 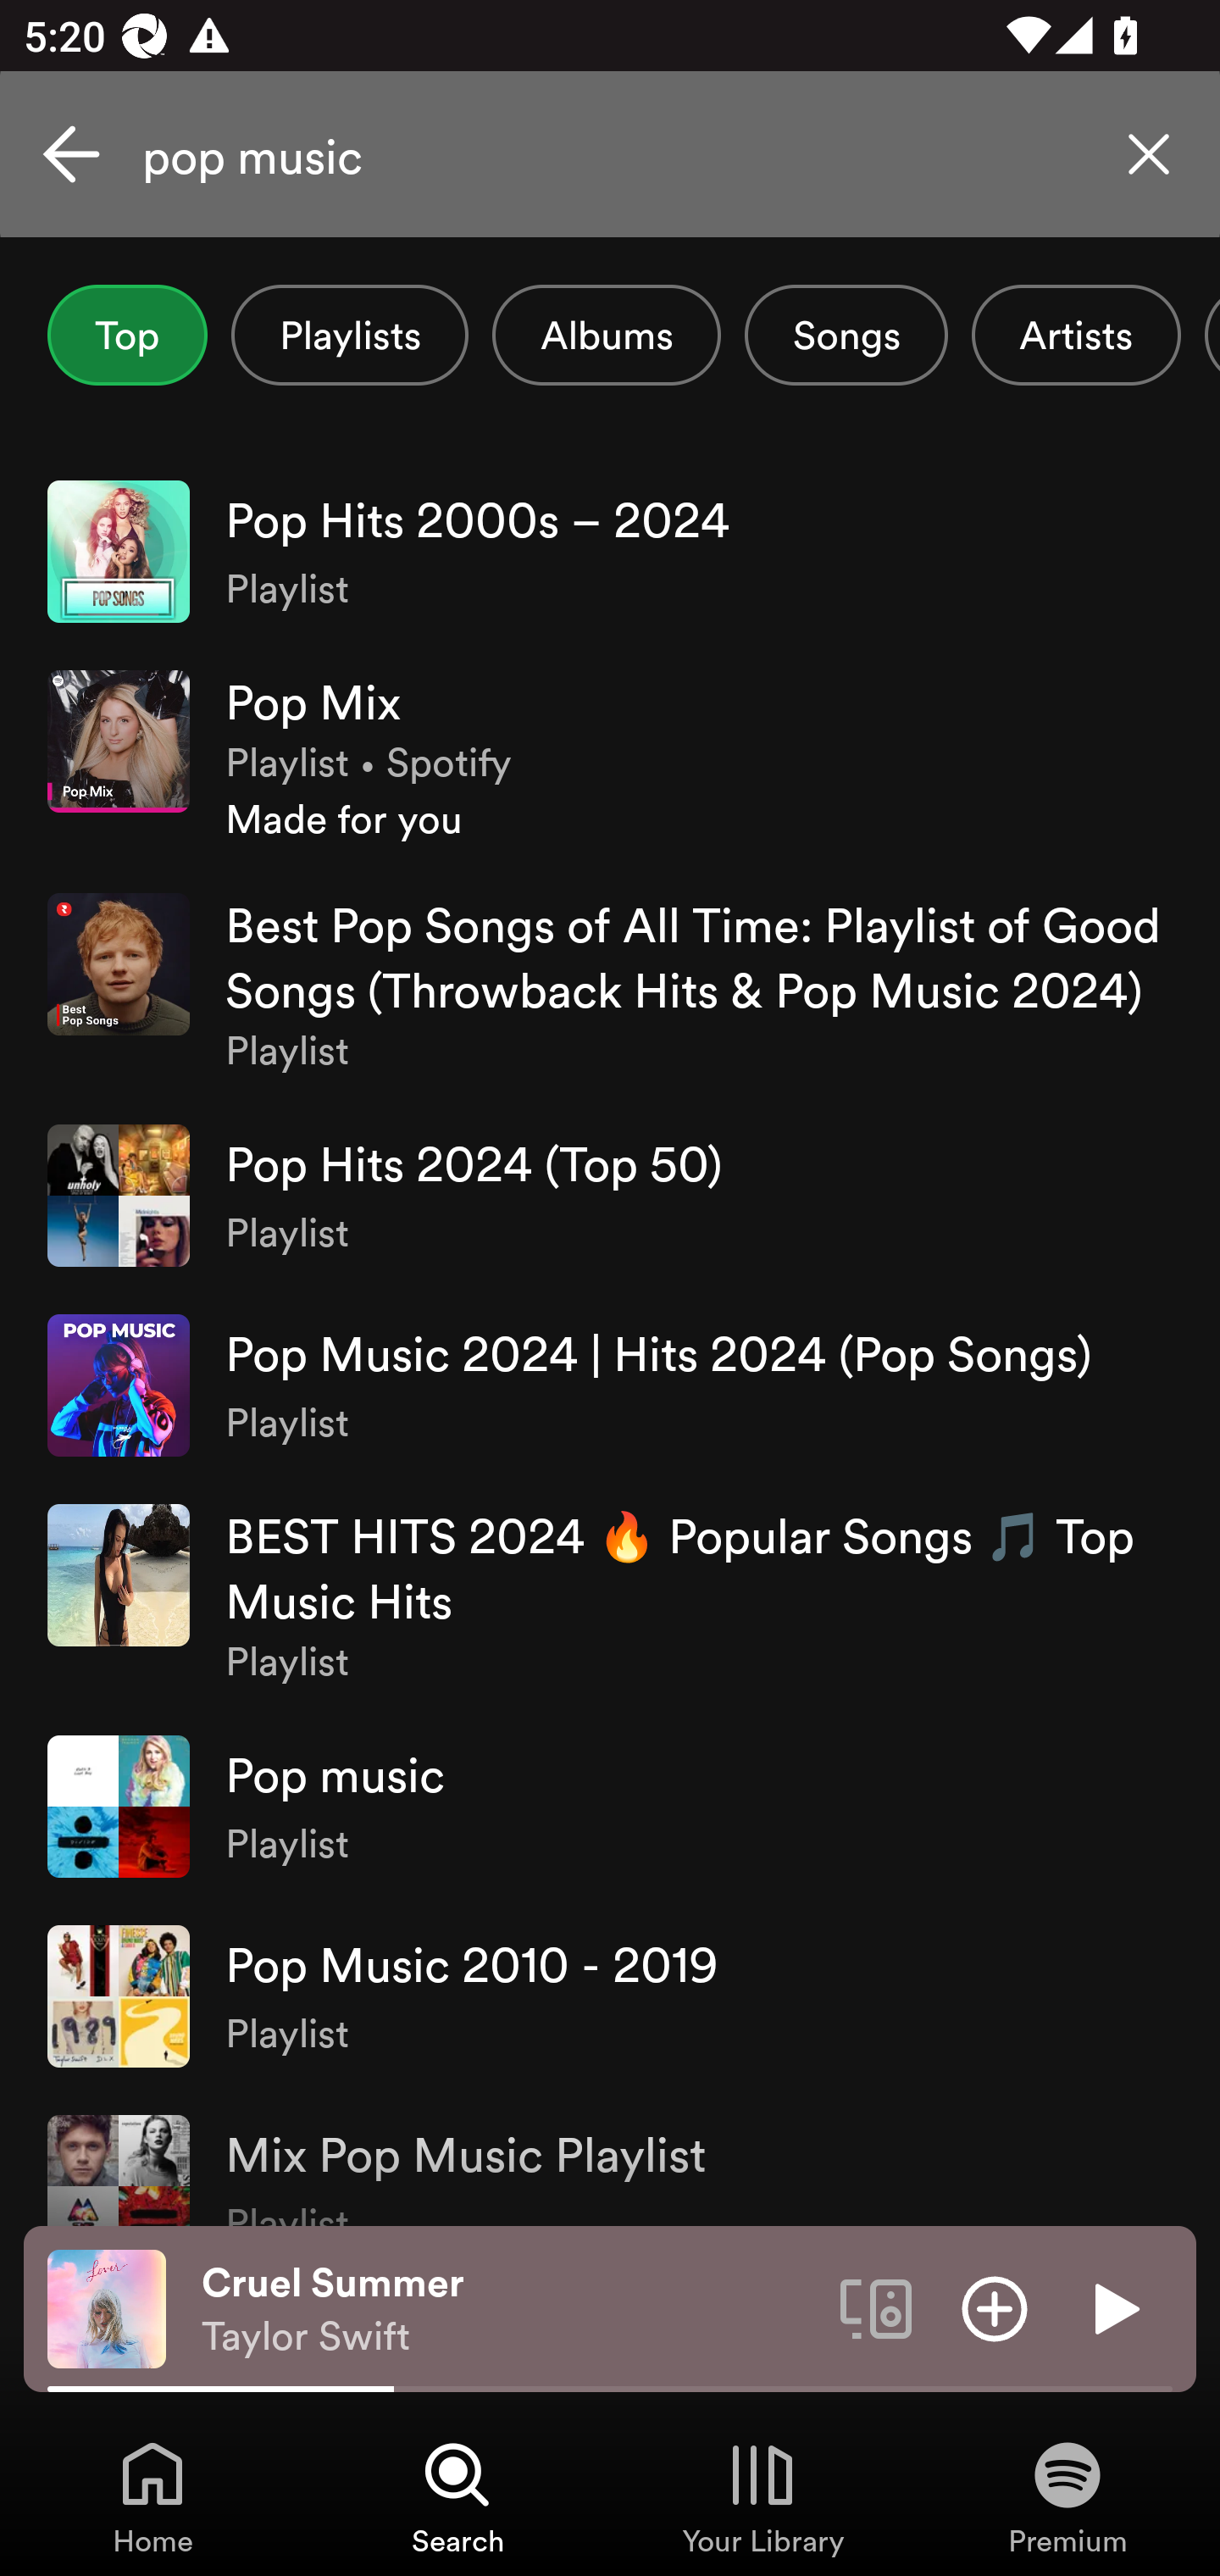 I want to click on Pop music Playlist, so click(x=610, y=1805).